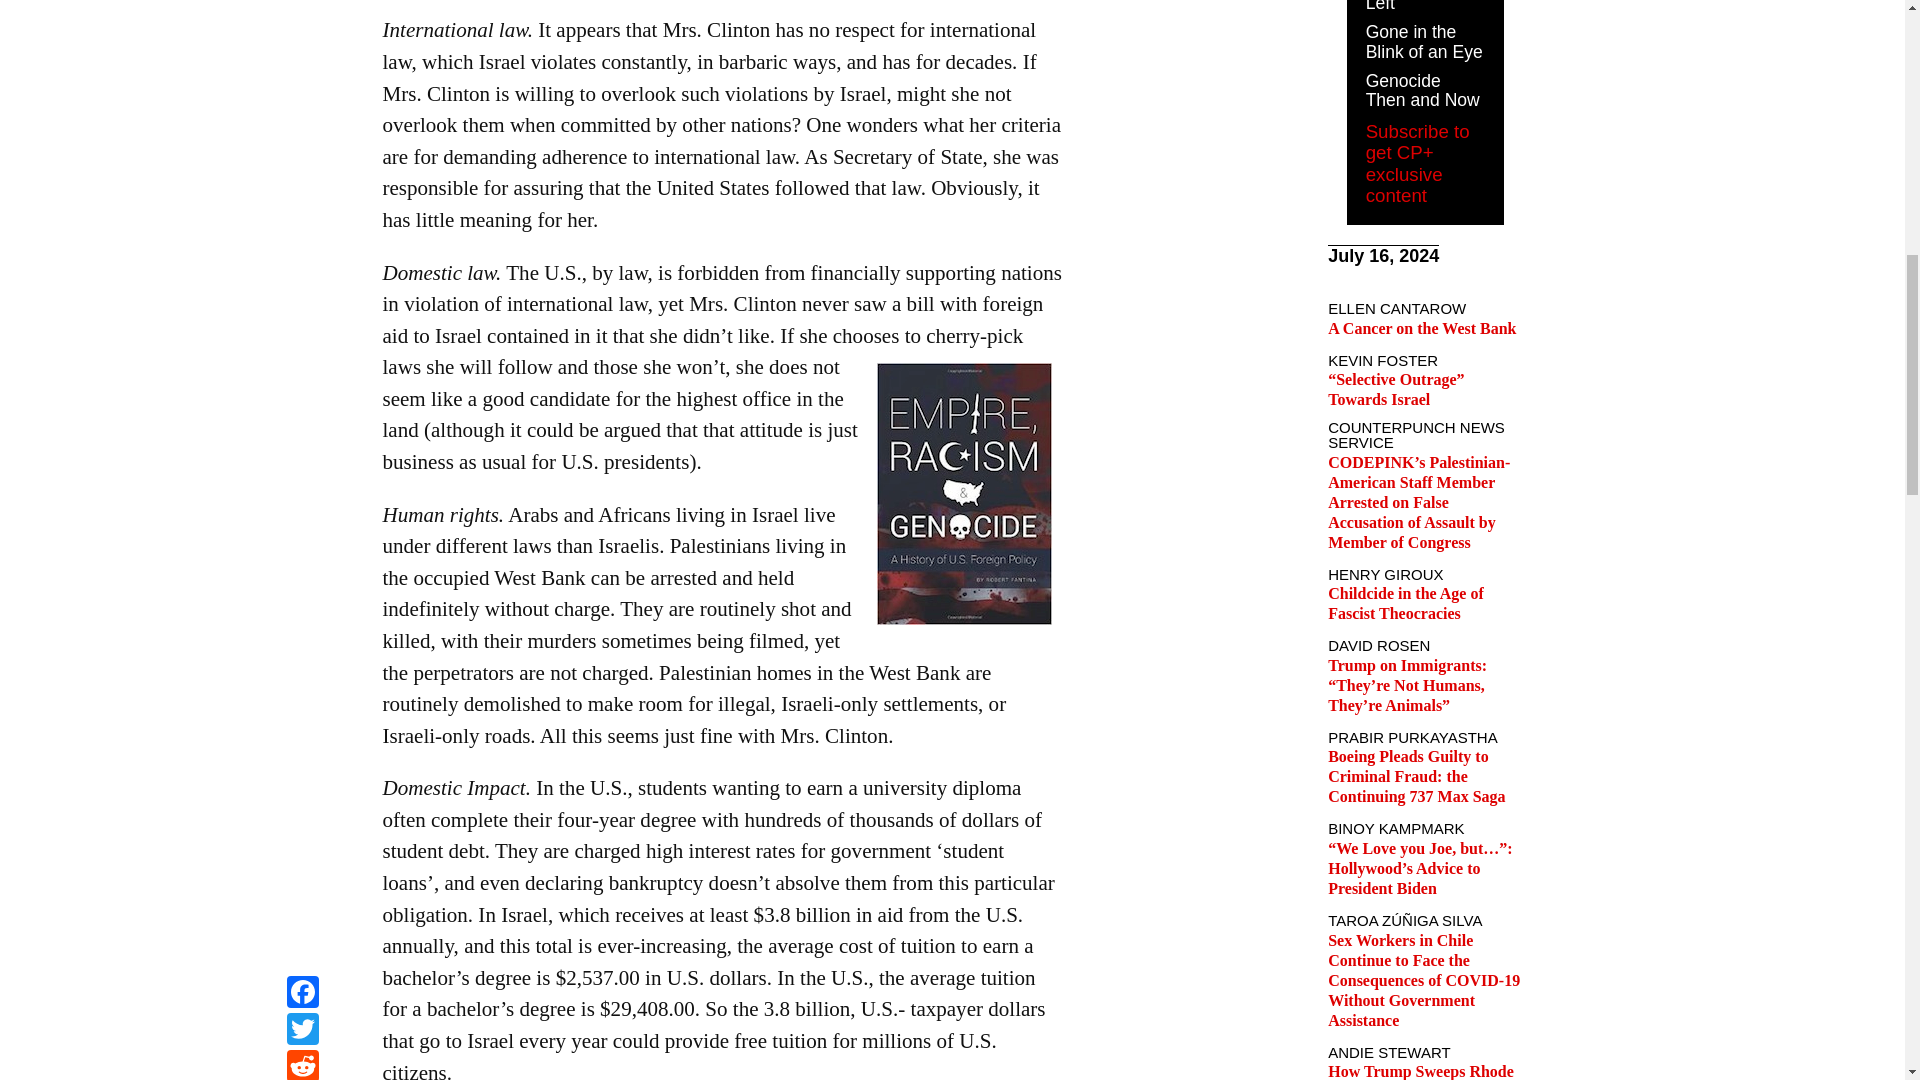 Image resolution: width=1920 pixels, height=1080 pixels. Describe the element at coordinates (1422, 91) in the screenshot. I see `Genocide Then and Now` at that location.